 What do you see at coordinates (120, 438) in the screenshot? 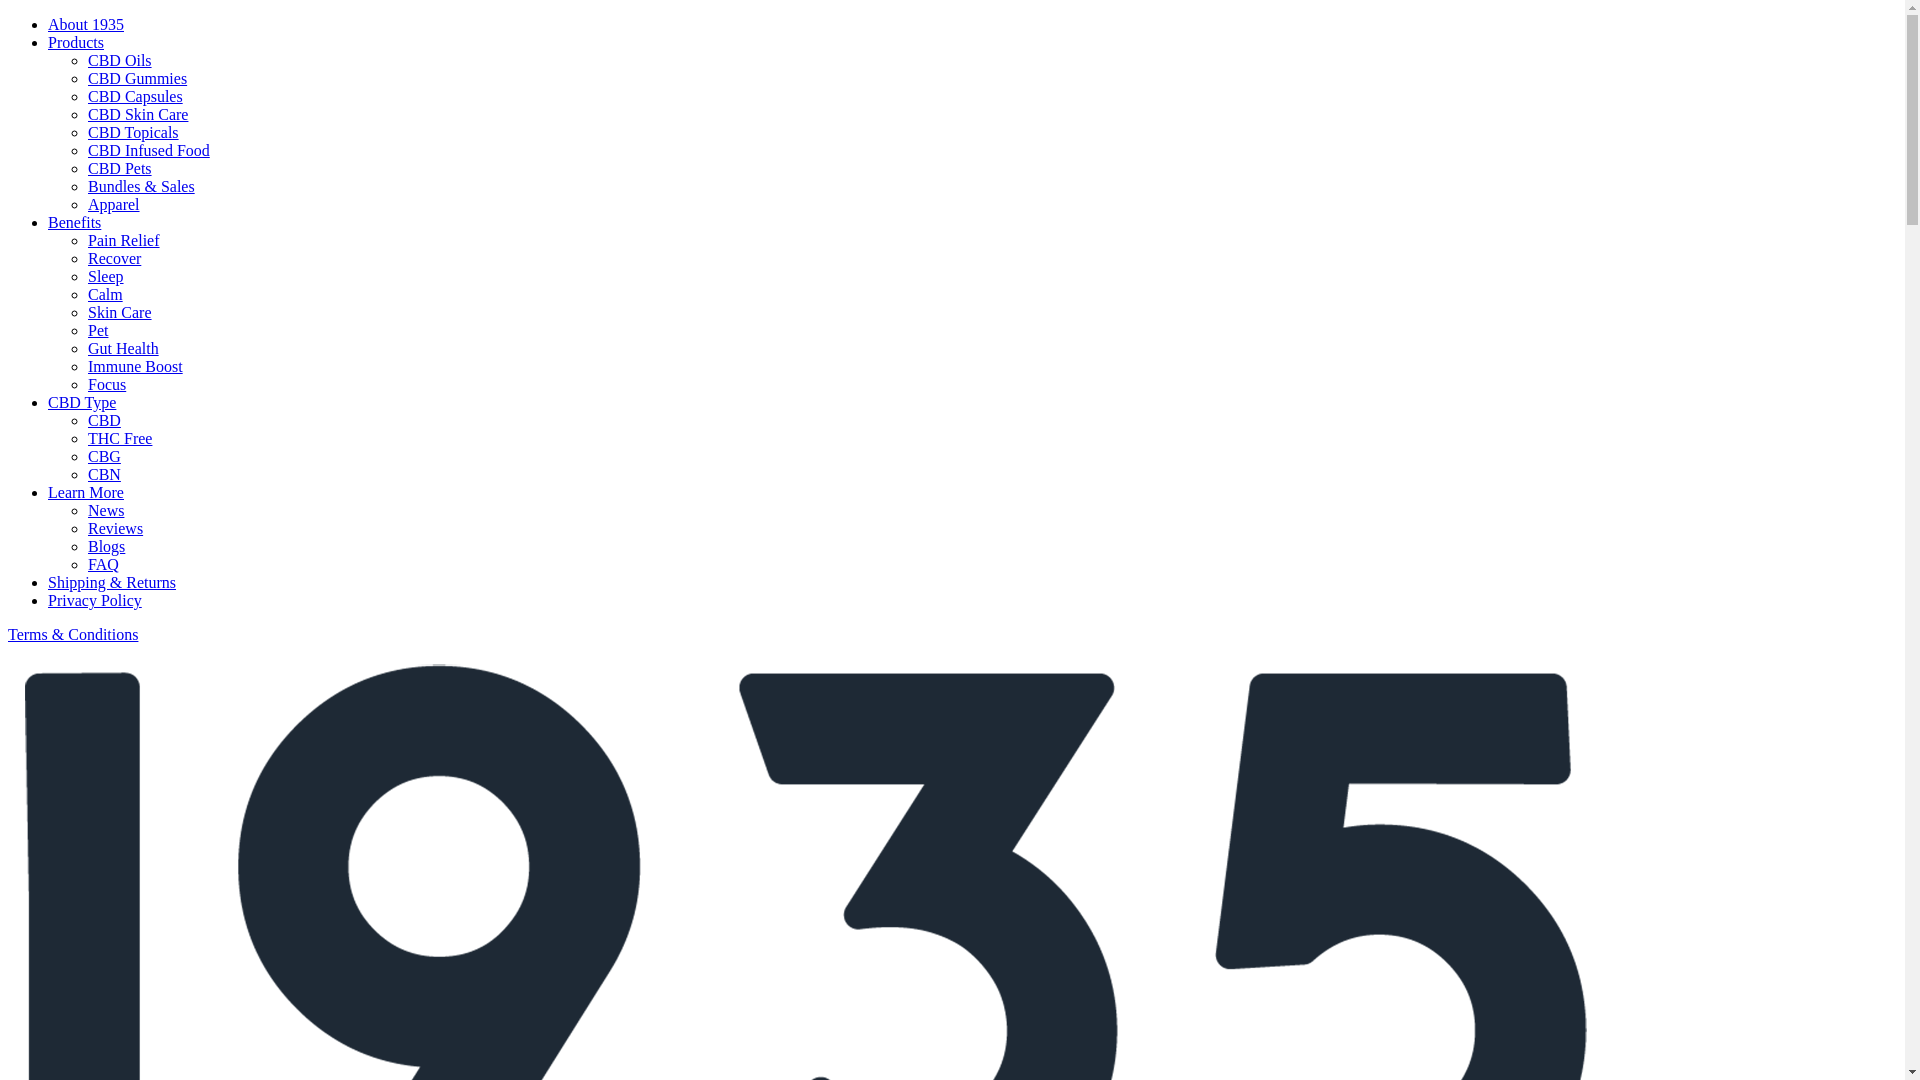
I see `THC Free` at bounding box center [120, 438].